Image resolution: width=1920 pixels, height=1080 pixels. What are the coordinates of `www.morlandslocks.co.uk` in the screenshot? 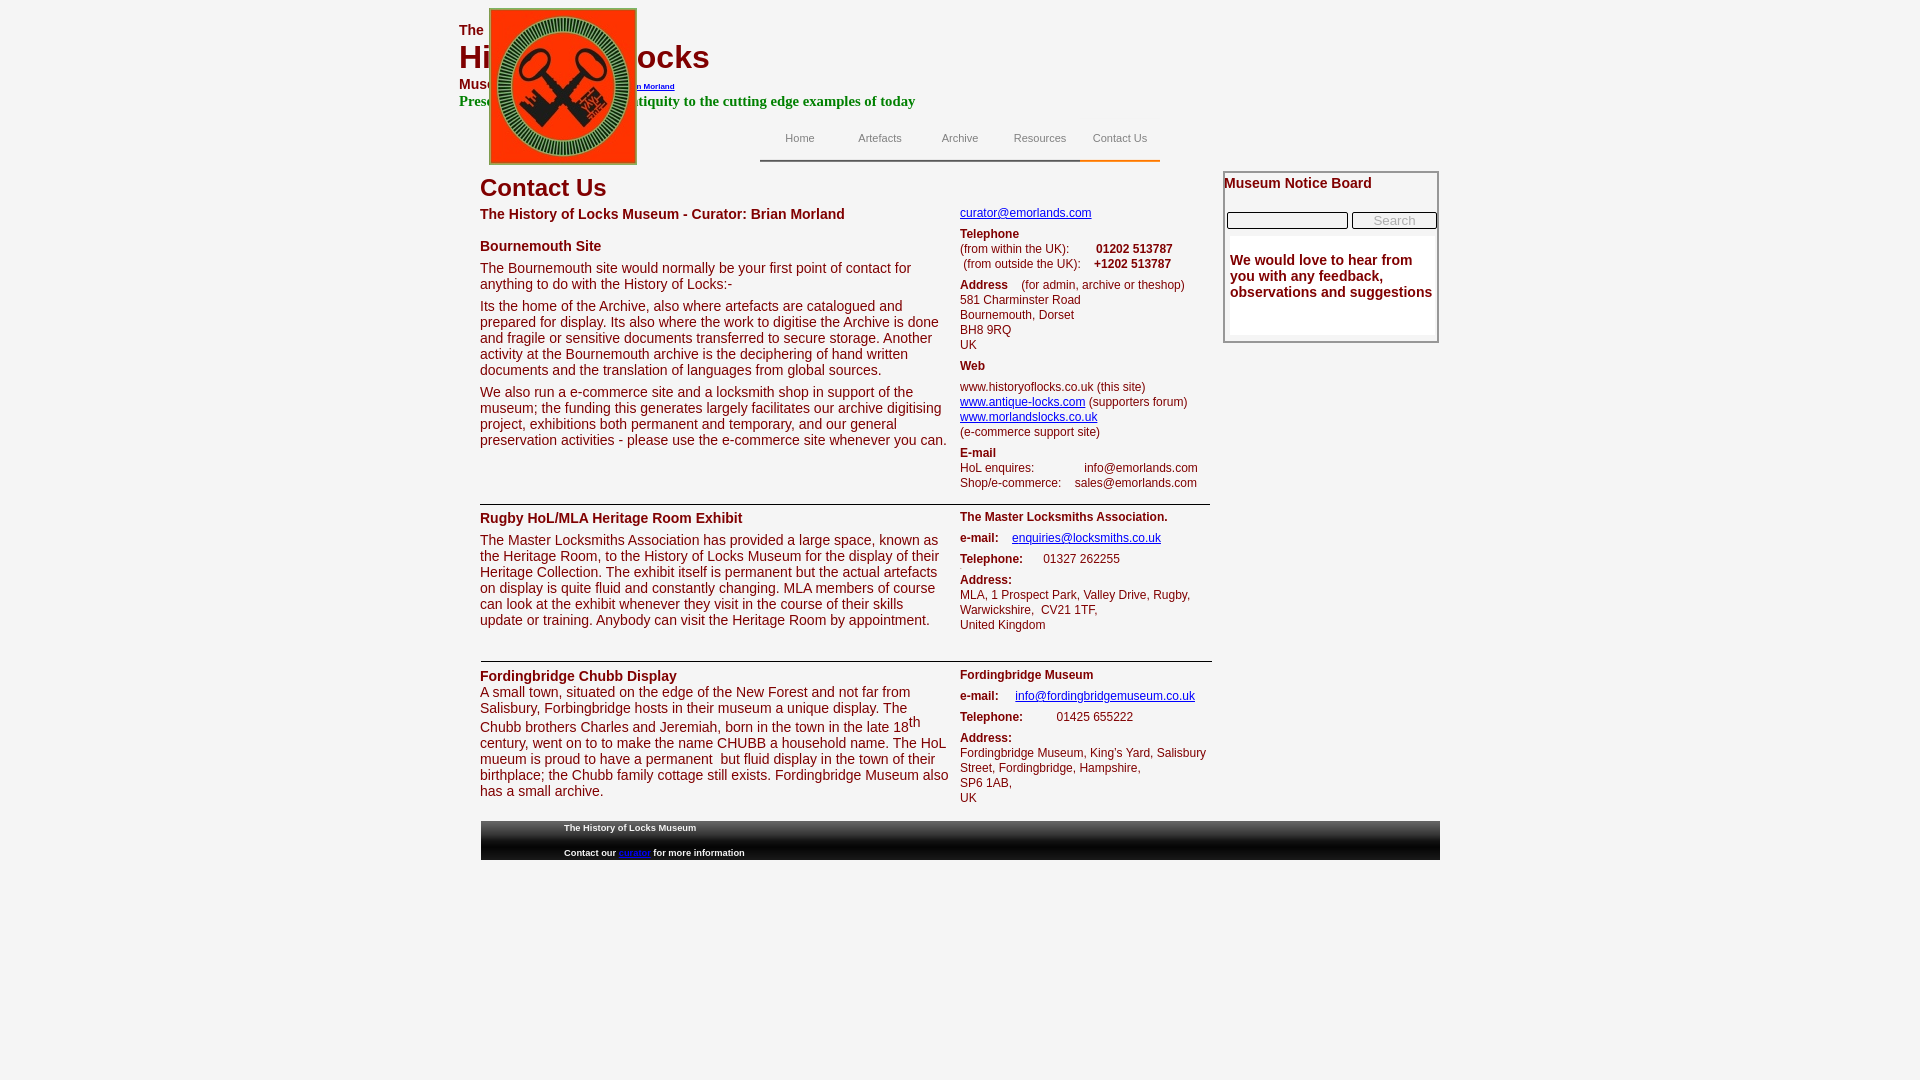 It's located at (1028, 417).